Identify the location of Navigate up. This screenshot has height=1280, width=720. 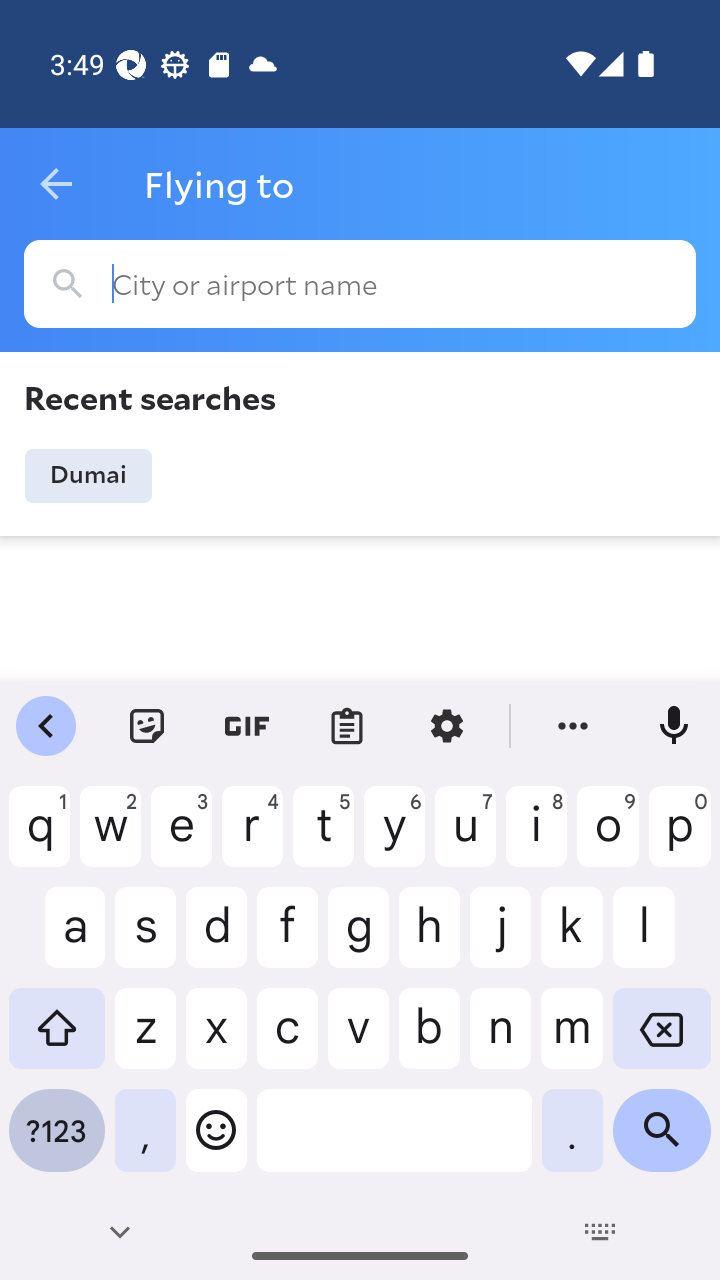
(56, 184).